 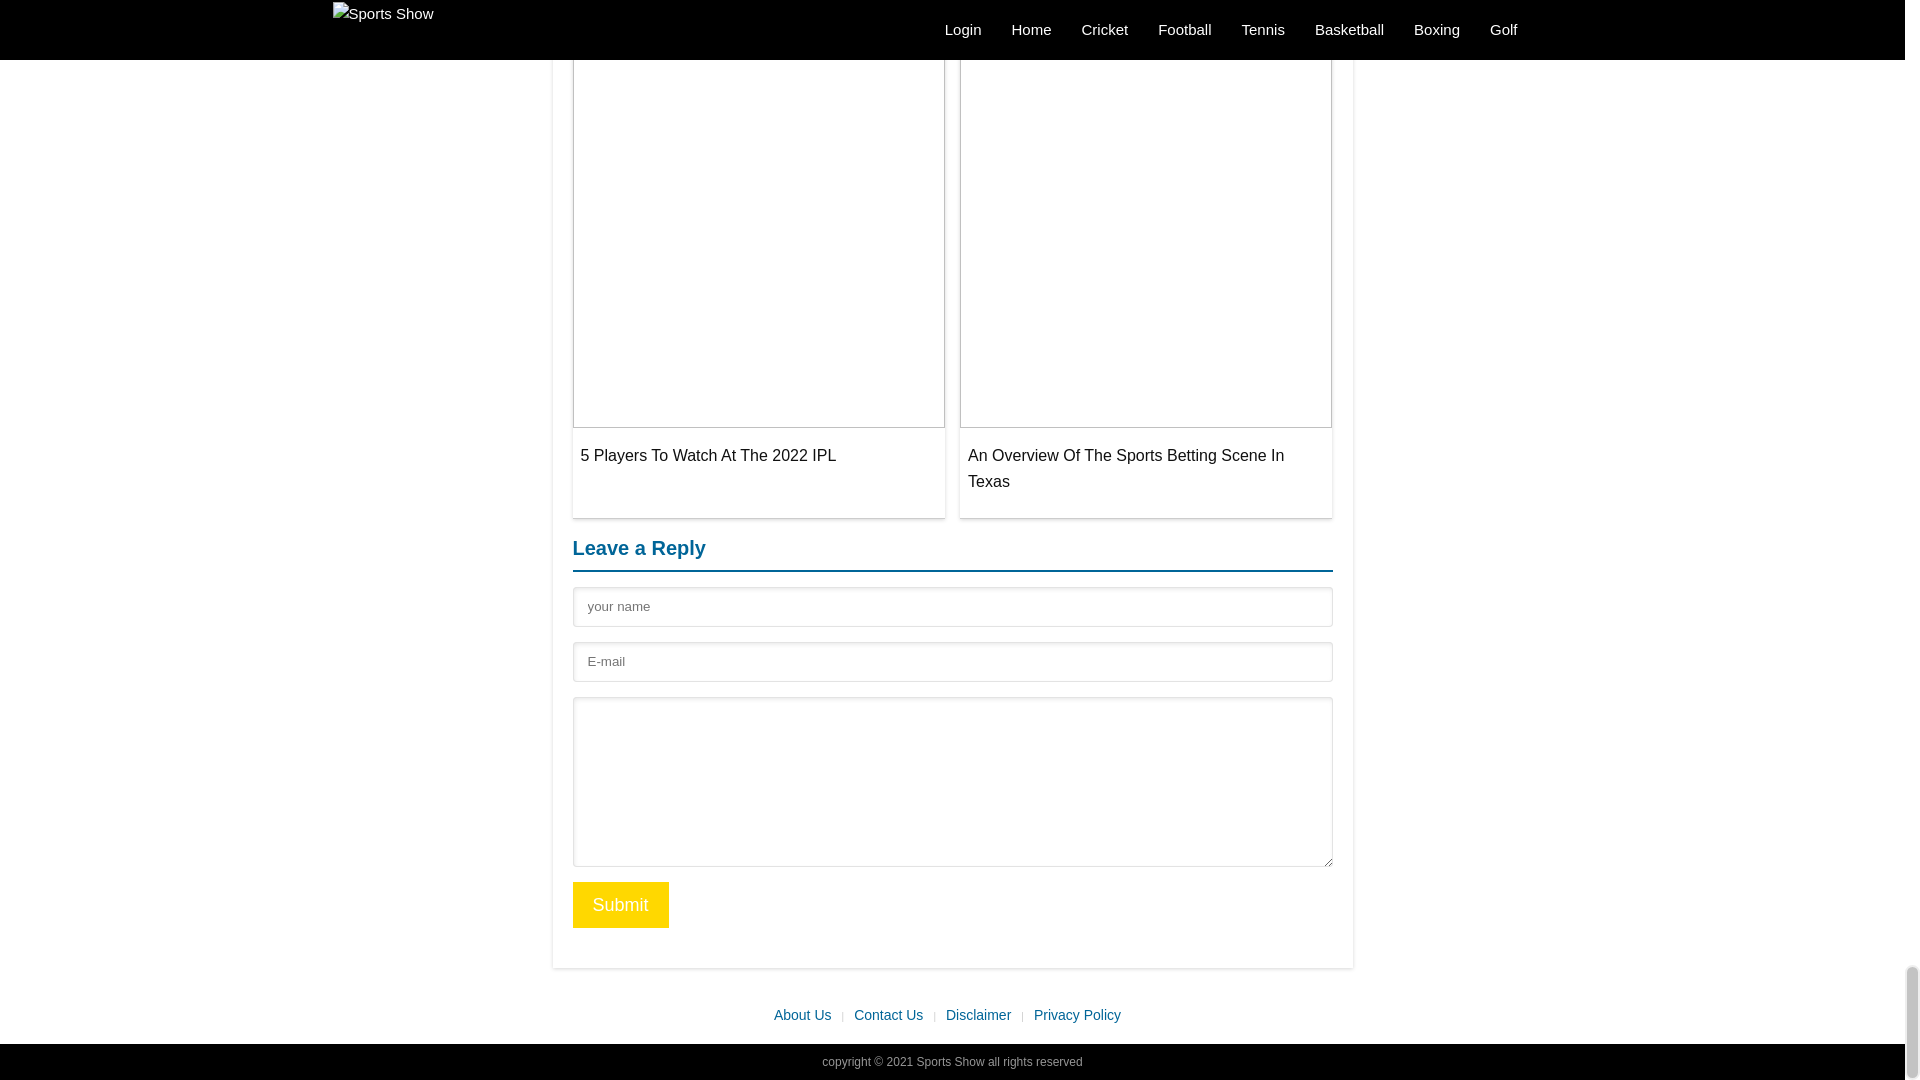 What do you see at coordinates (620, 904) in the screenshot?
I see `Submit` at bounding box center [620, 904].